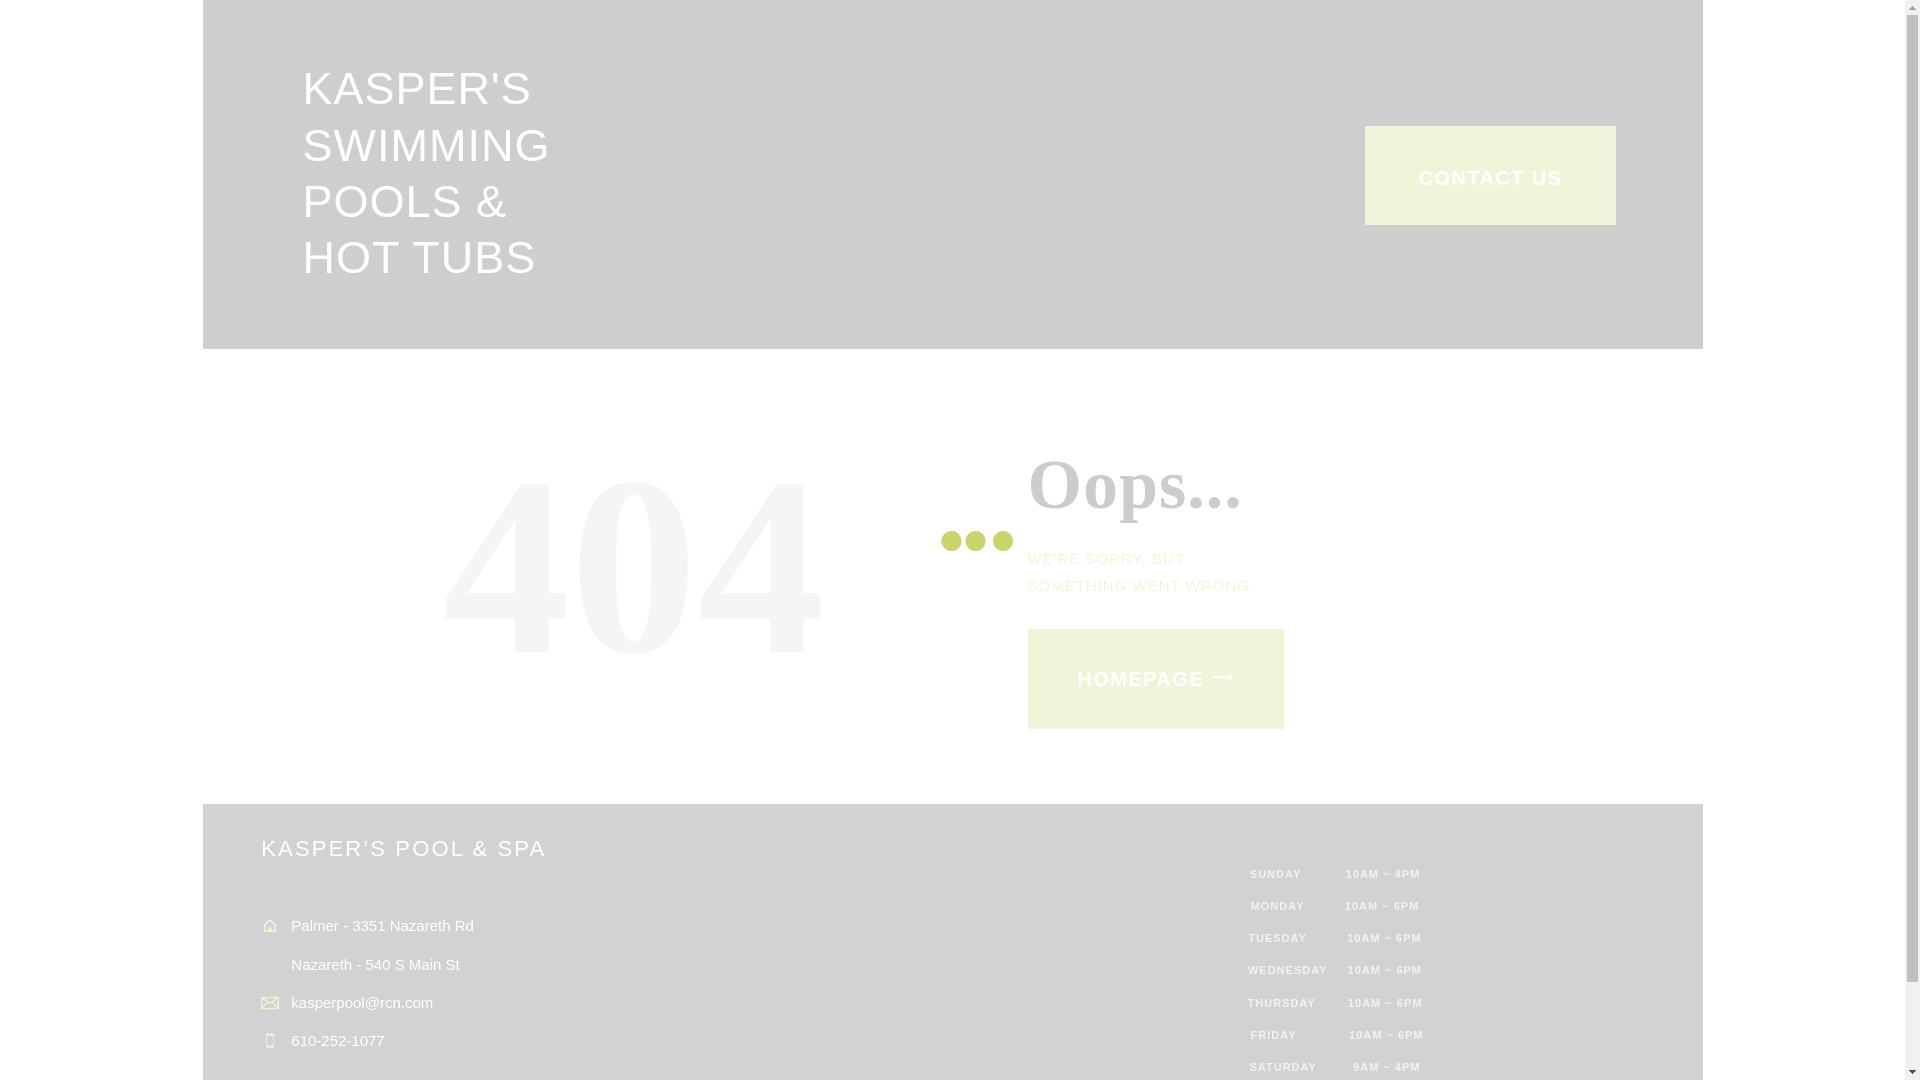  What do you see at coordinates (1156, 678) in the screenshot?
I see `HOMEPAGE` at bounding box center [1156, 678].